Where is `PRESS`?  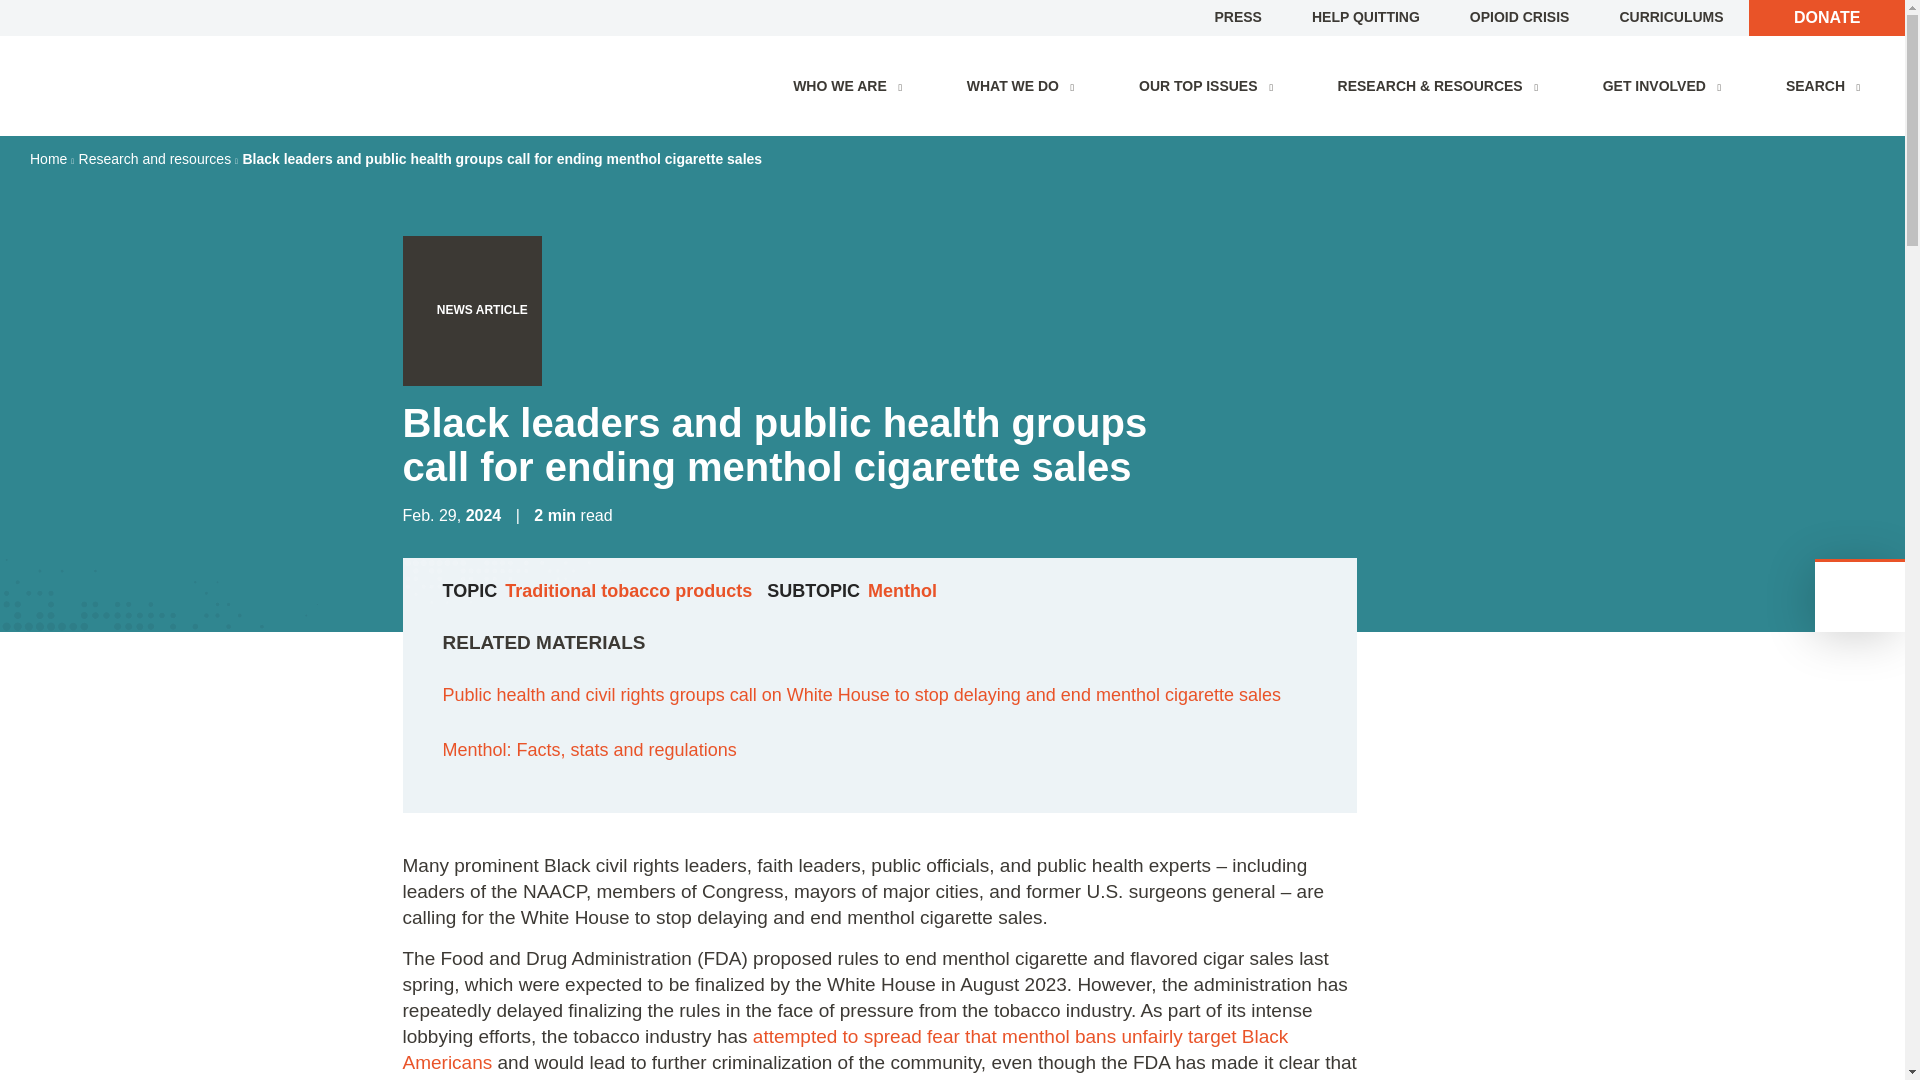 PRESS is located at coordinates (1237, 16).